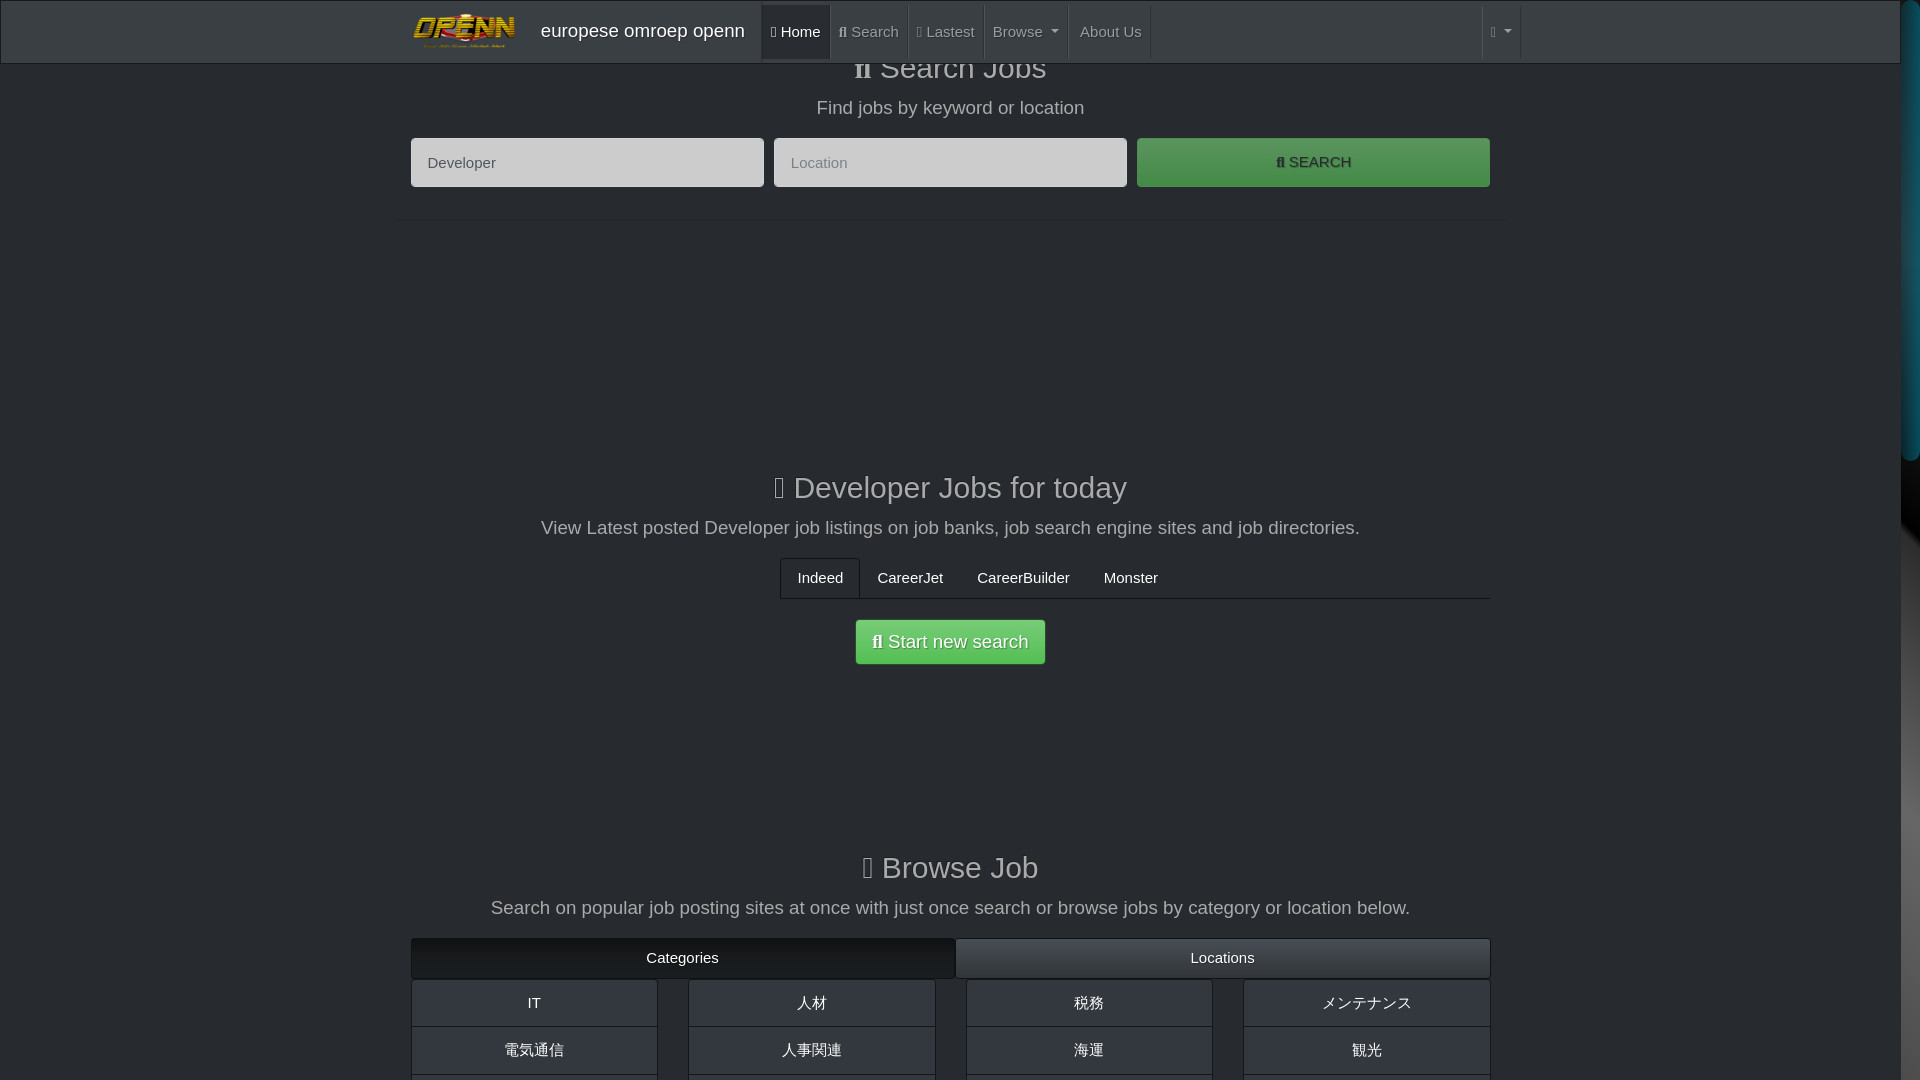 The width and height of the screenshot is (1920, 1080). Describe the element at coordinates (1023, 578) in the screenshot. I see `CareerBuilder` at that location.